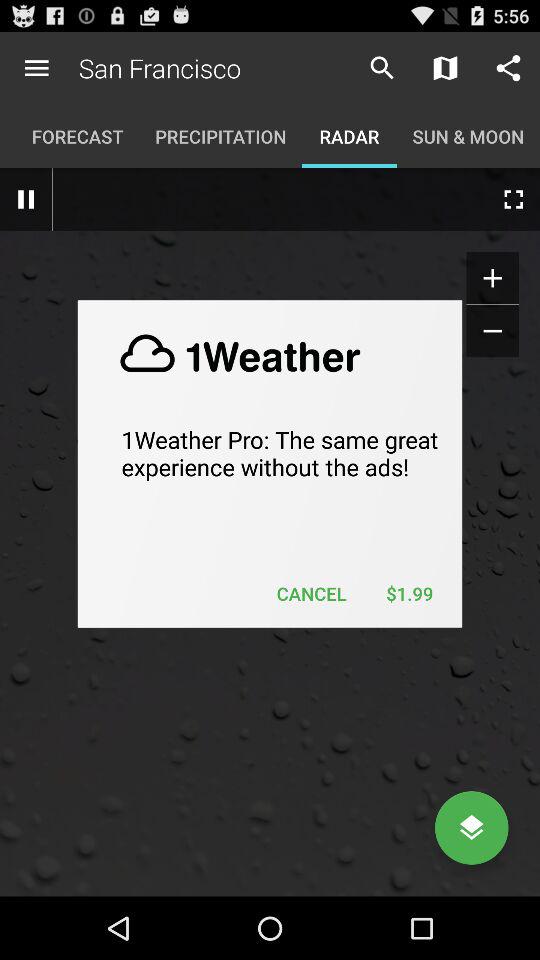 The image size is (540, 960). Describe the element at coordinates (409, 594) in the screenshot. I see `tap the item next to the cancel` at that location.